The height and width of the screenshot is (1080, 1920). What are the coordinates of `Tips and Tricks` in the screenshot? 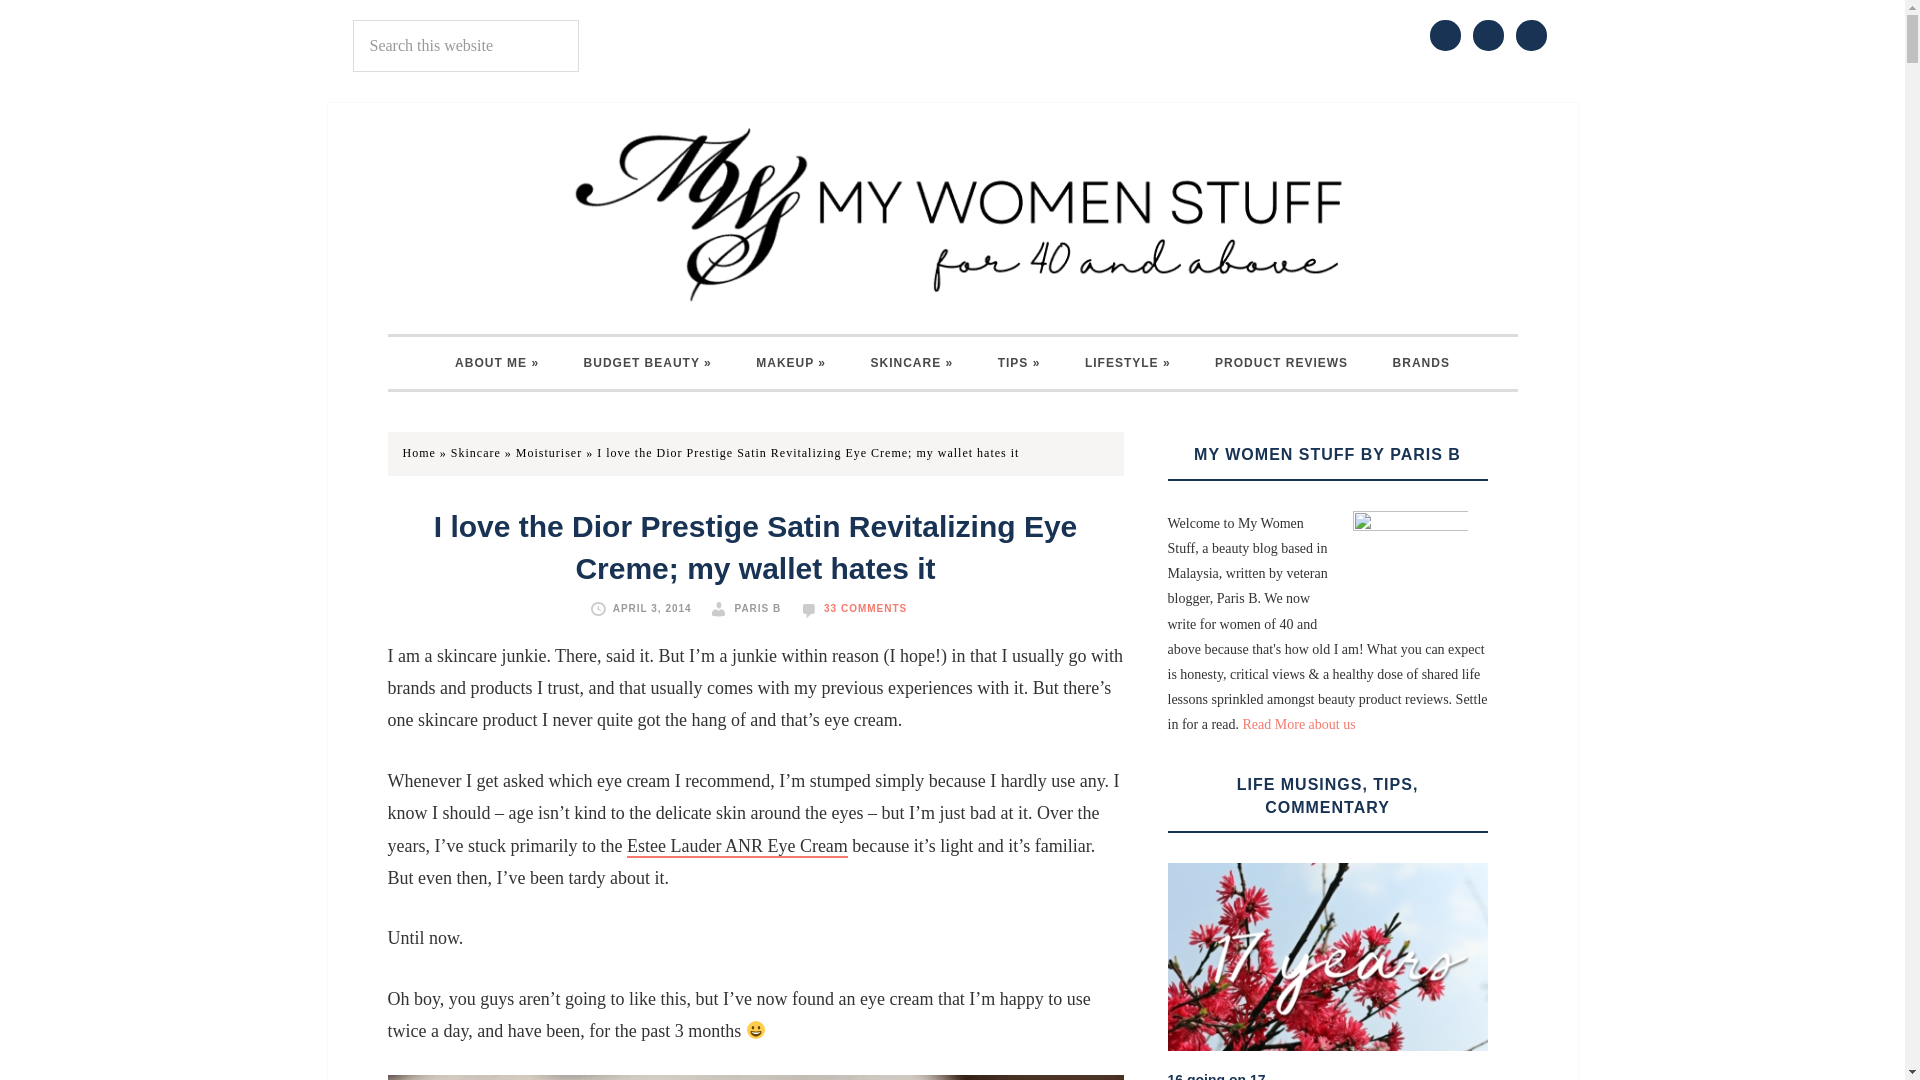 It's located at (1019, 362).